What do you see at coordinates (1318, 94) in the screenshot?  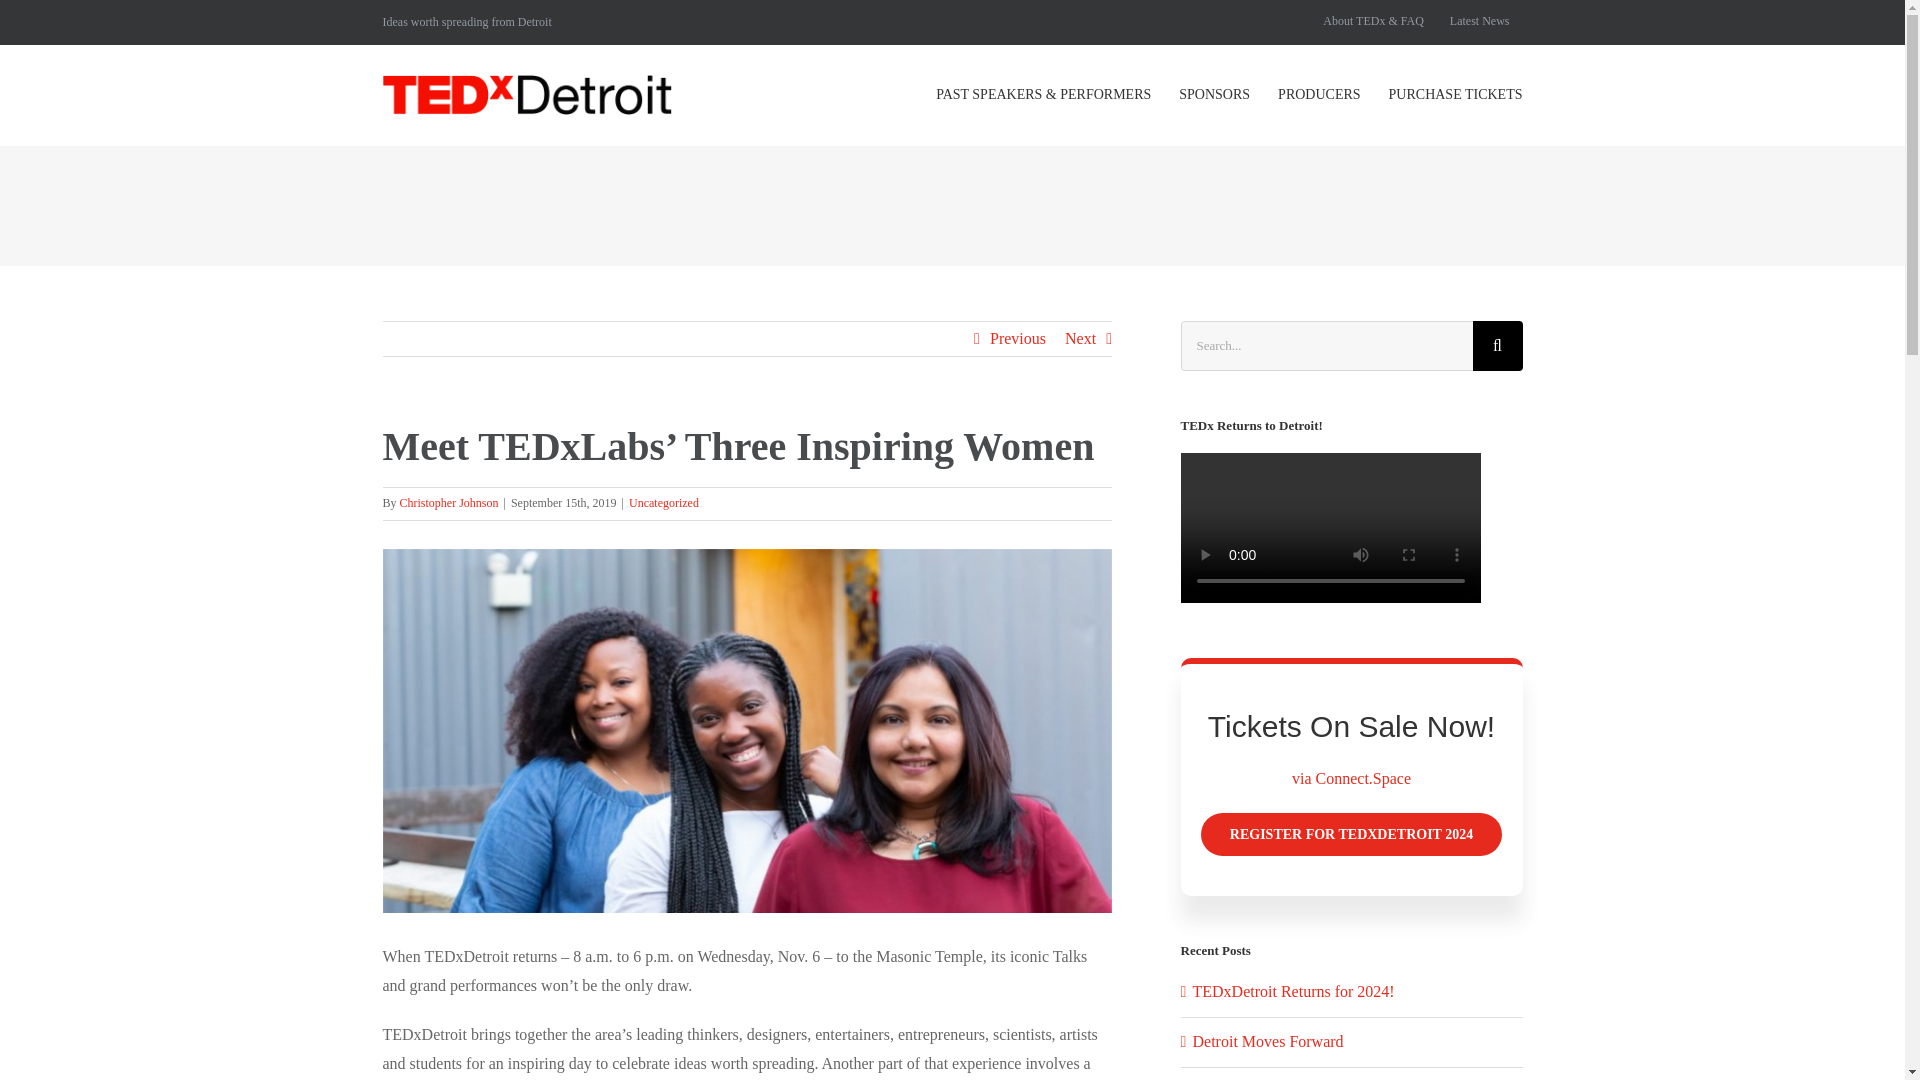 I see `PRODUCERS` at bounding box center [1318, 94].